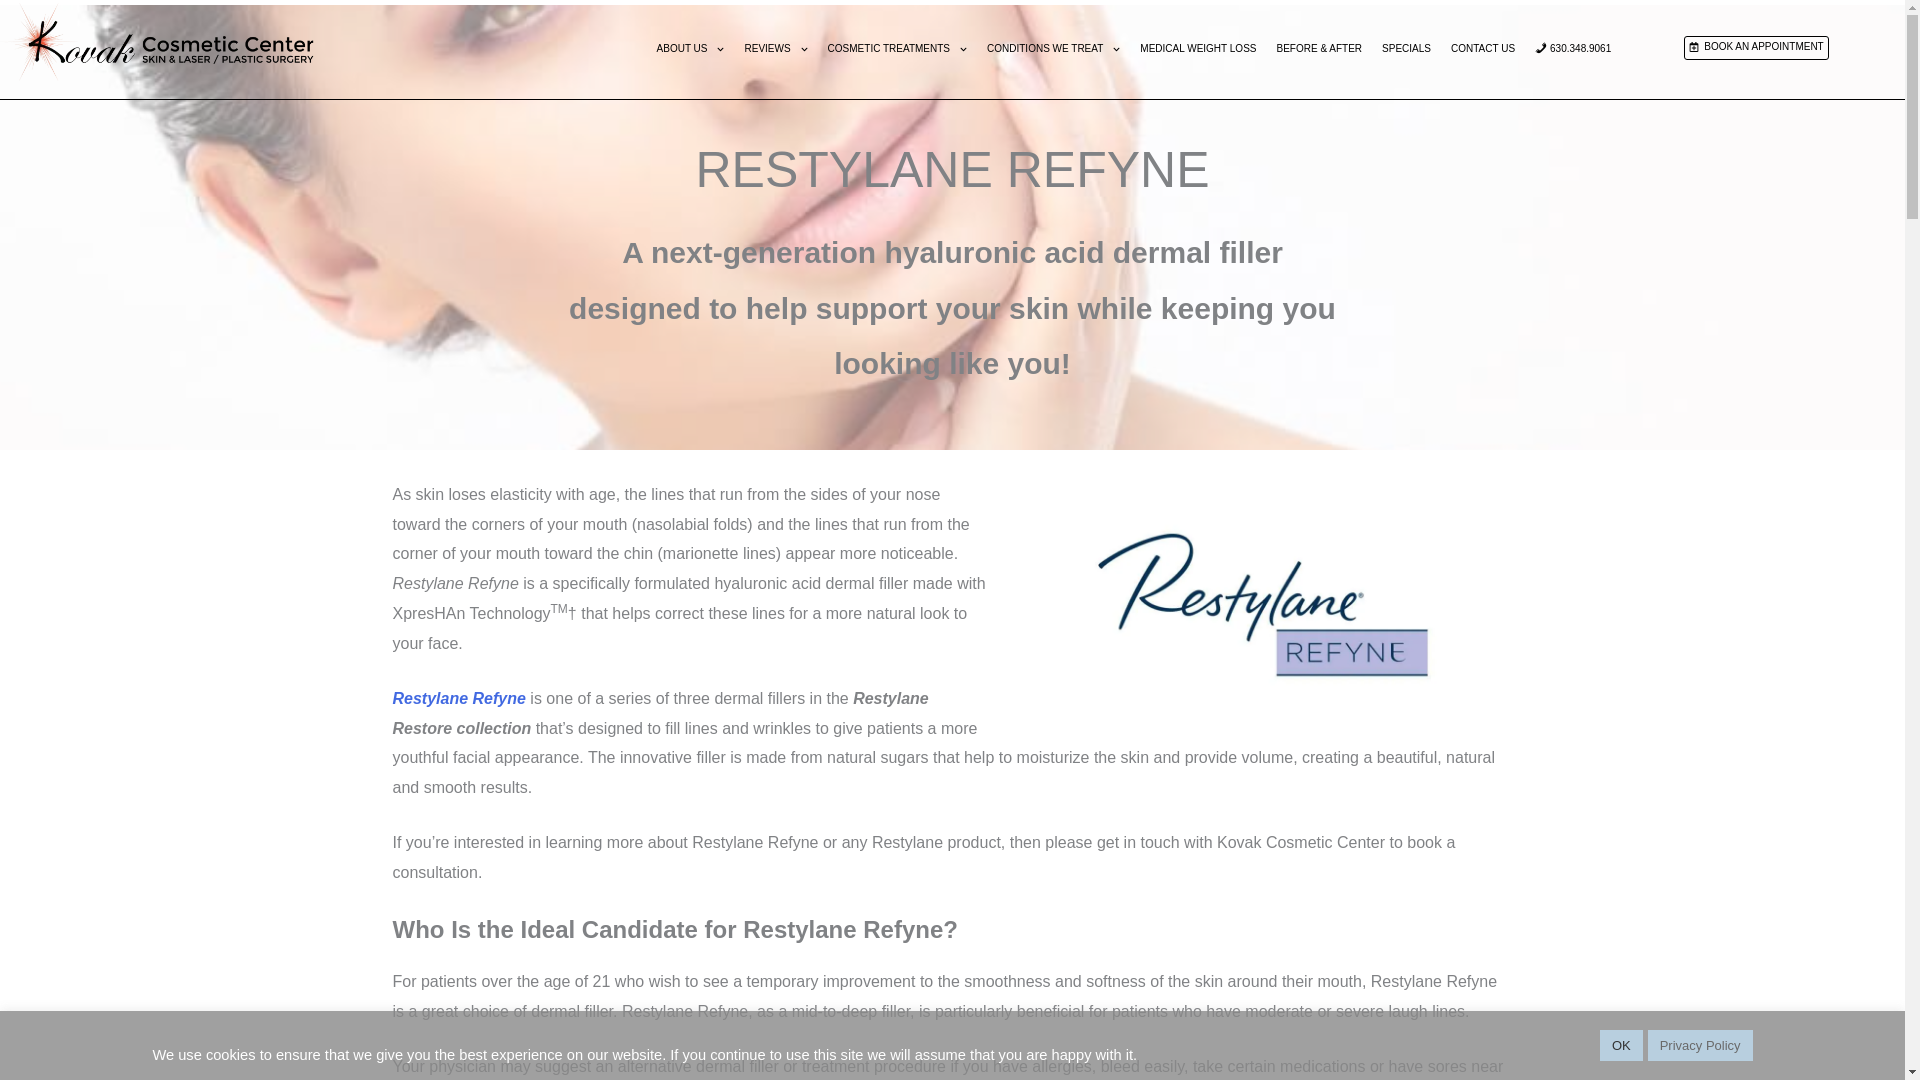 This screenshot has width=1920, height=1080. What do you see at coordinates (691, 48) in the screenshot?
I see `ABOUT US` at bounding box center [691, 48].